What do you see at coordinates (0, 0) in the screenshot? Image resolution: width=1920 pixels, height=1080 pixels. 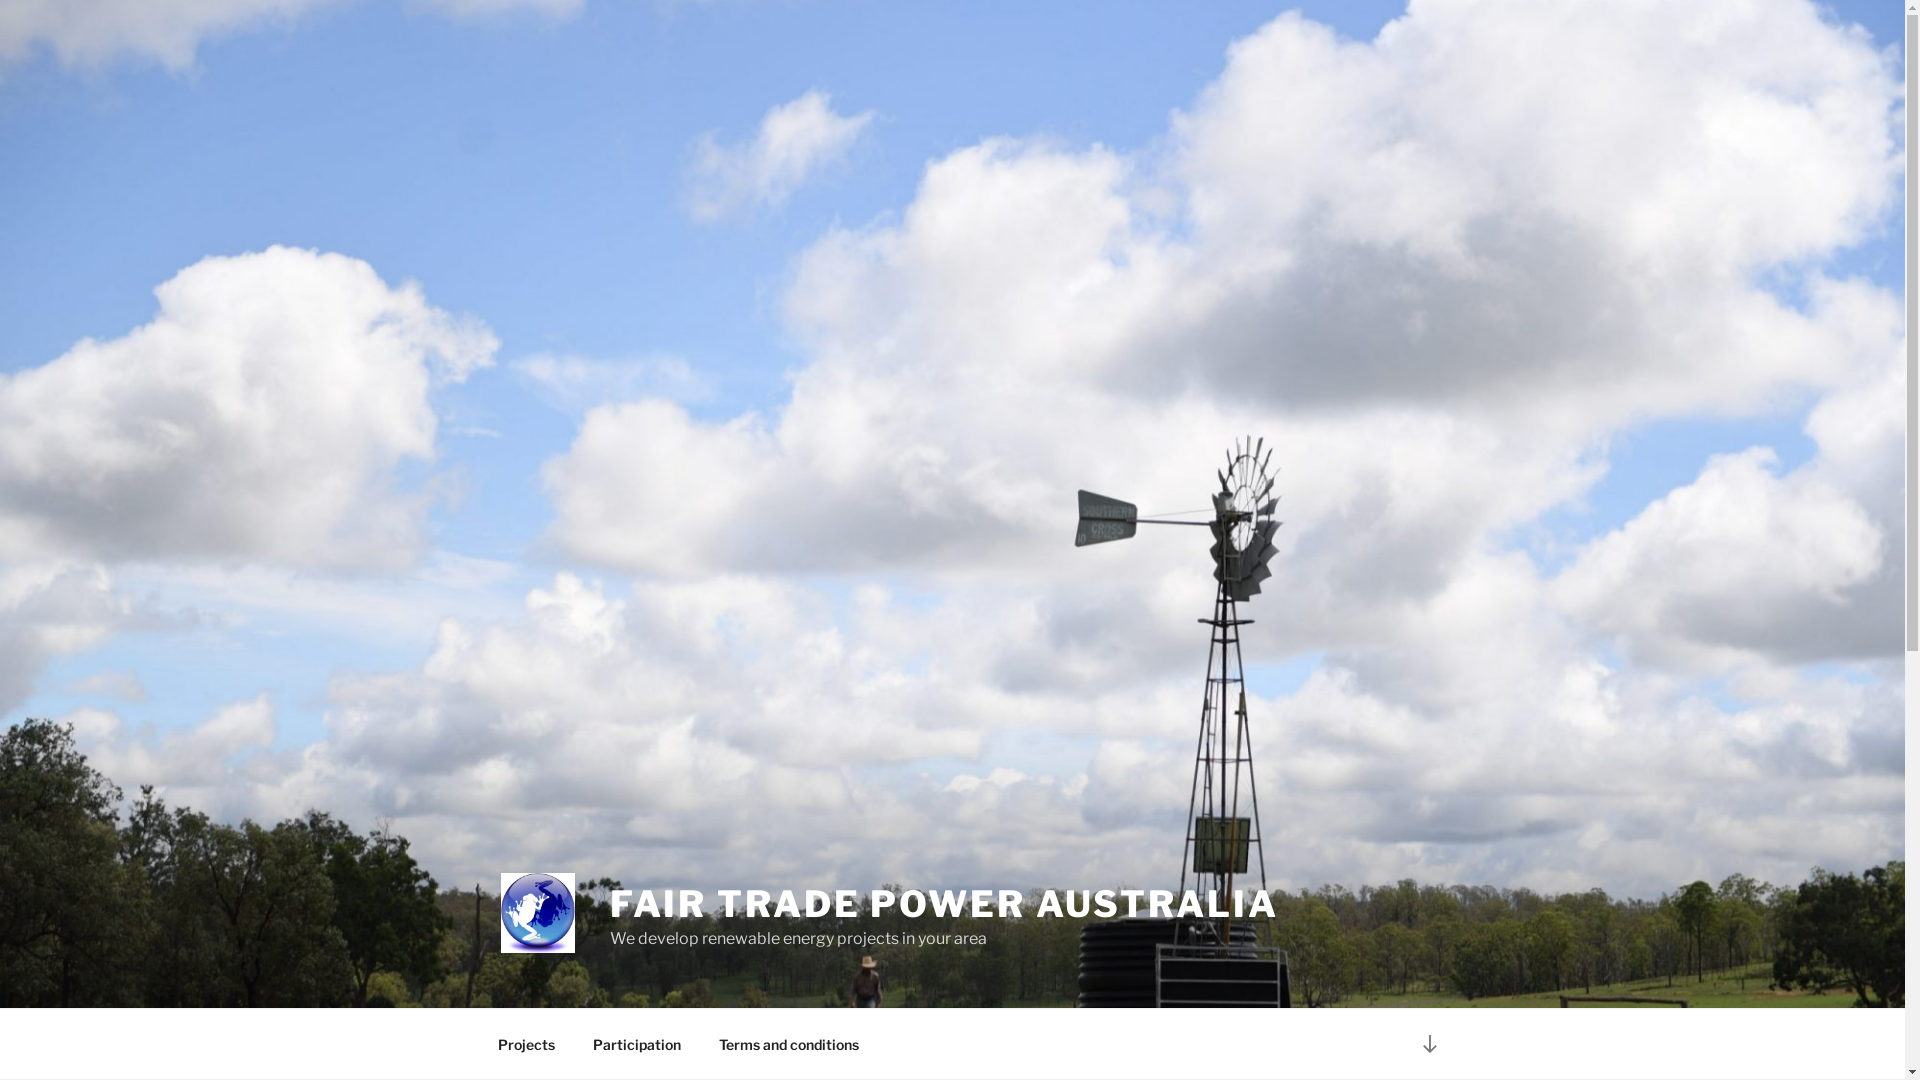 I see `Skip to content` at bounding box center [0, 0].